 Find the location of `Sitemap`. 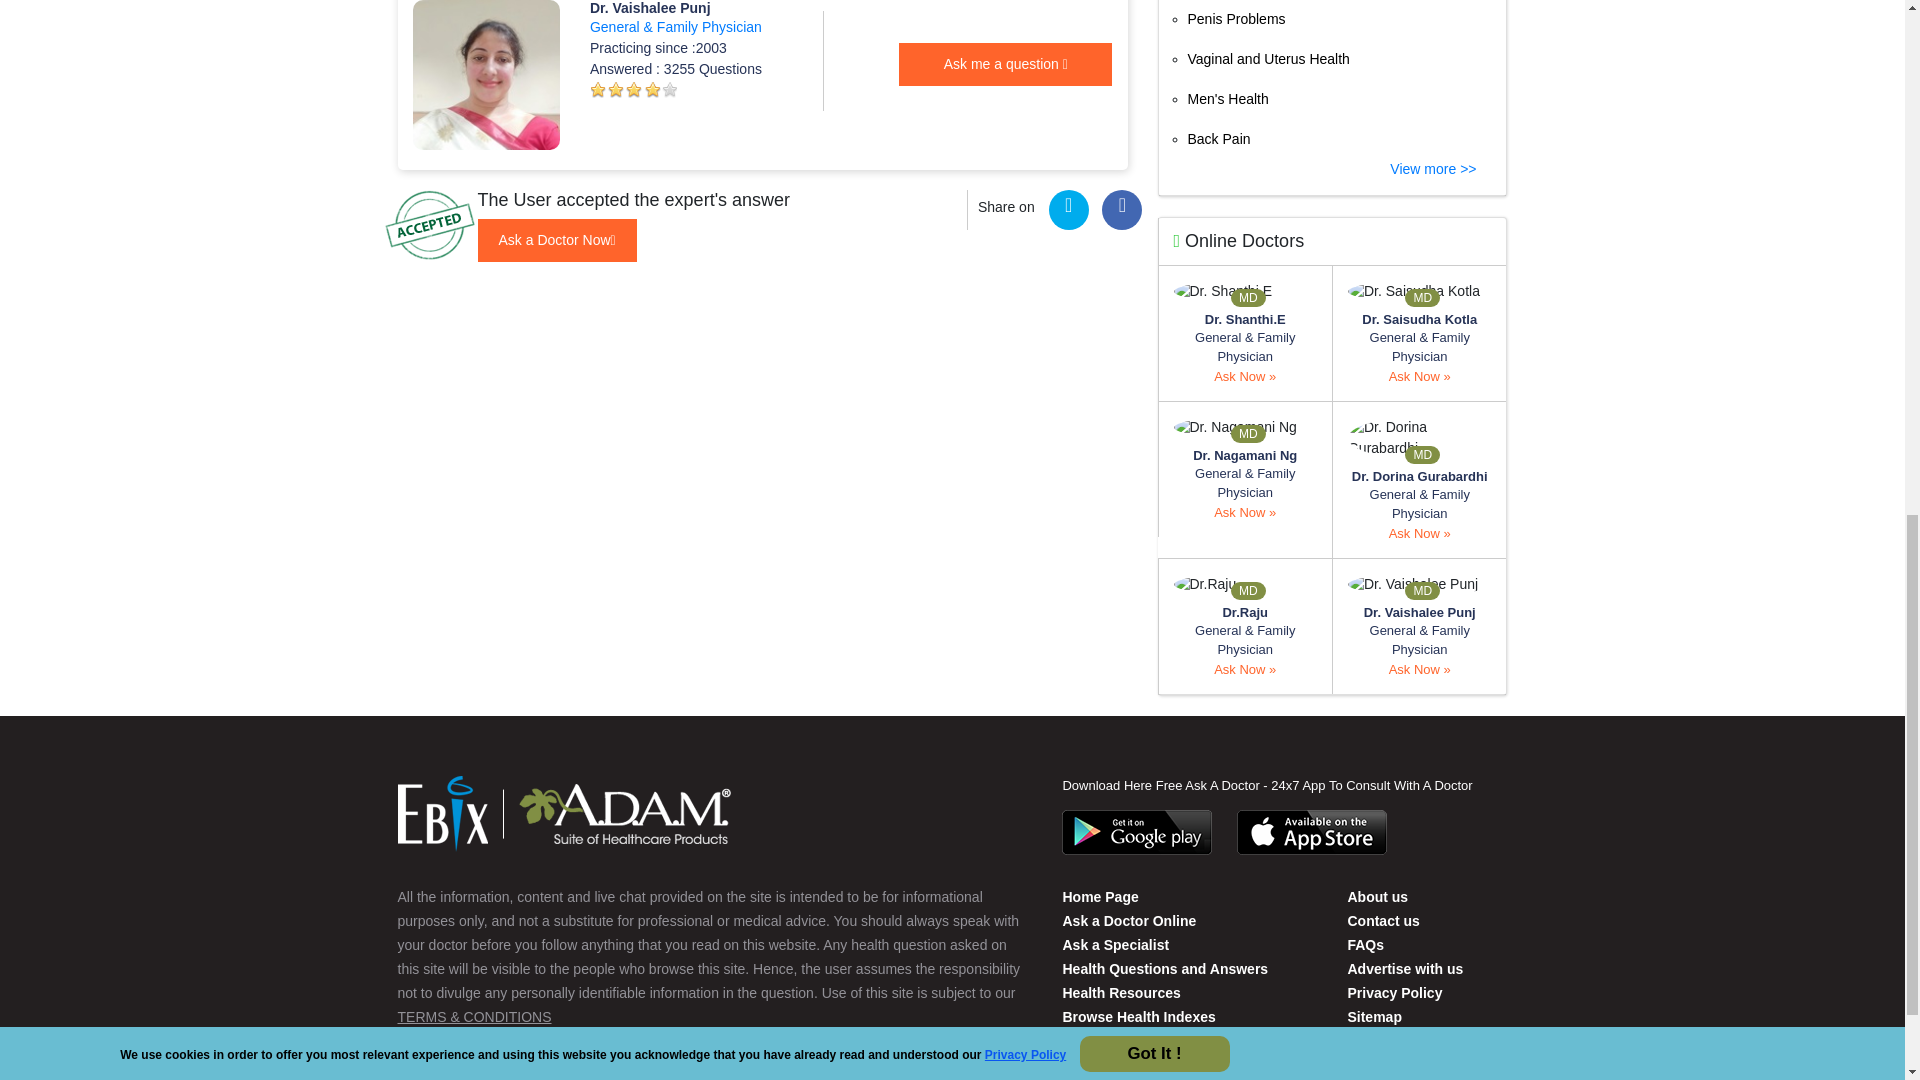

Sitemap is located at coordinates (1374, 1016).